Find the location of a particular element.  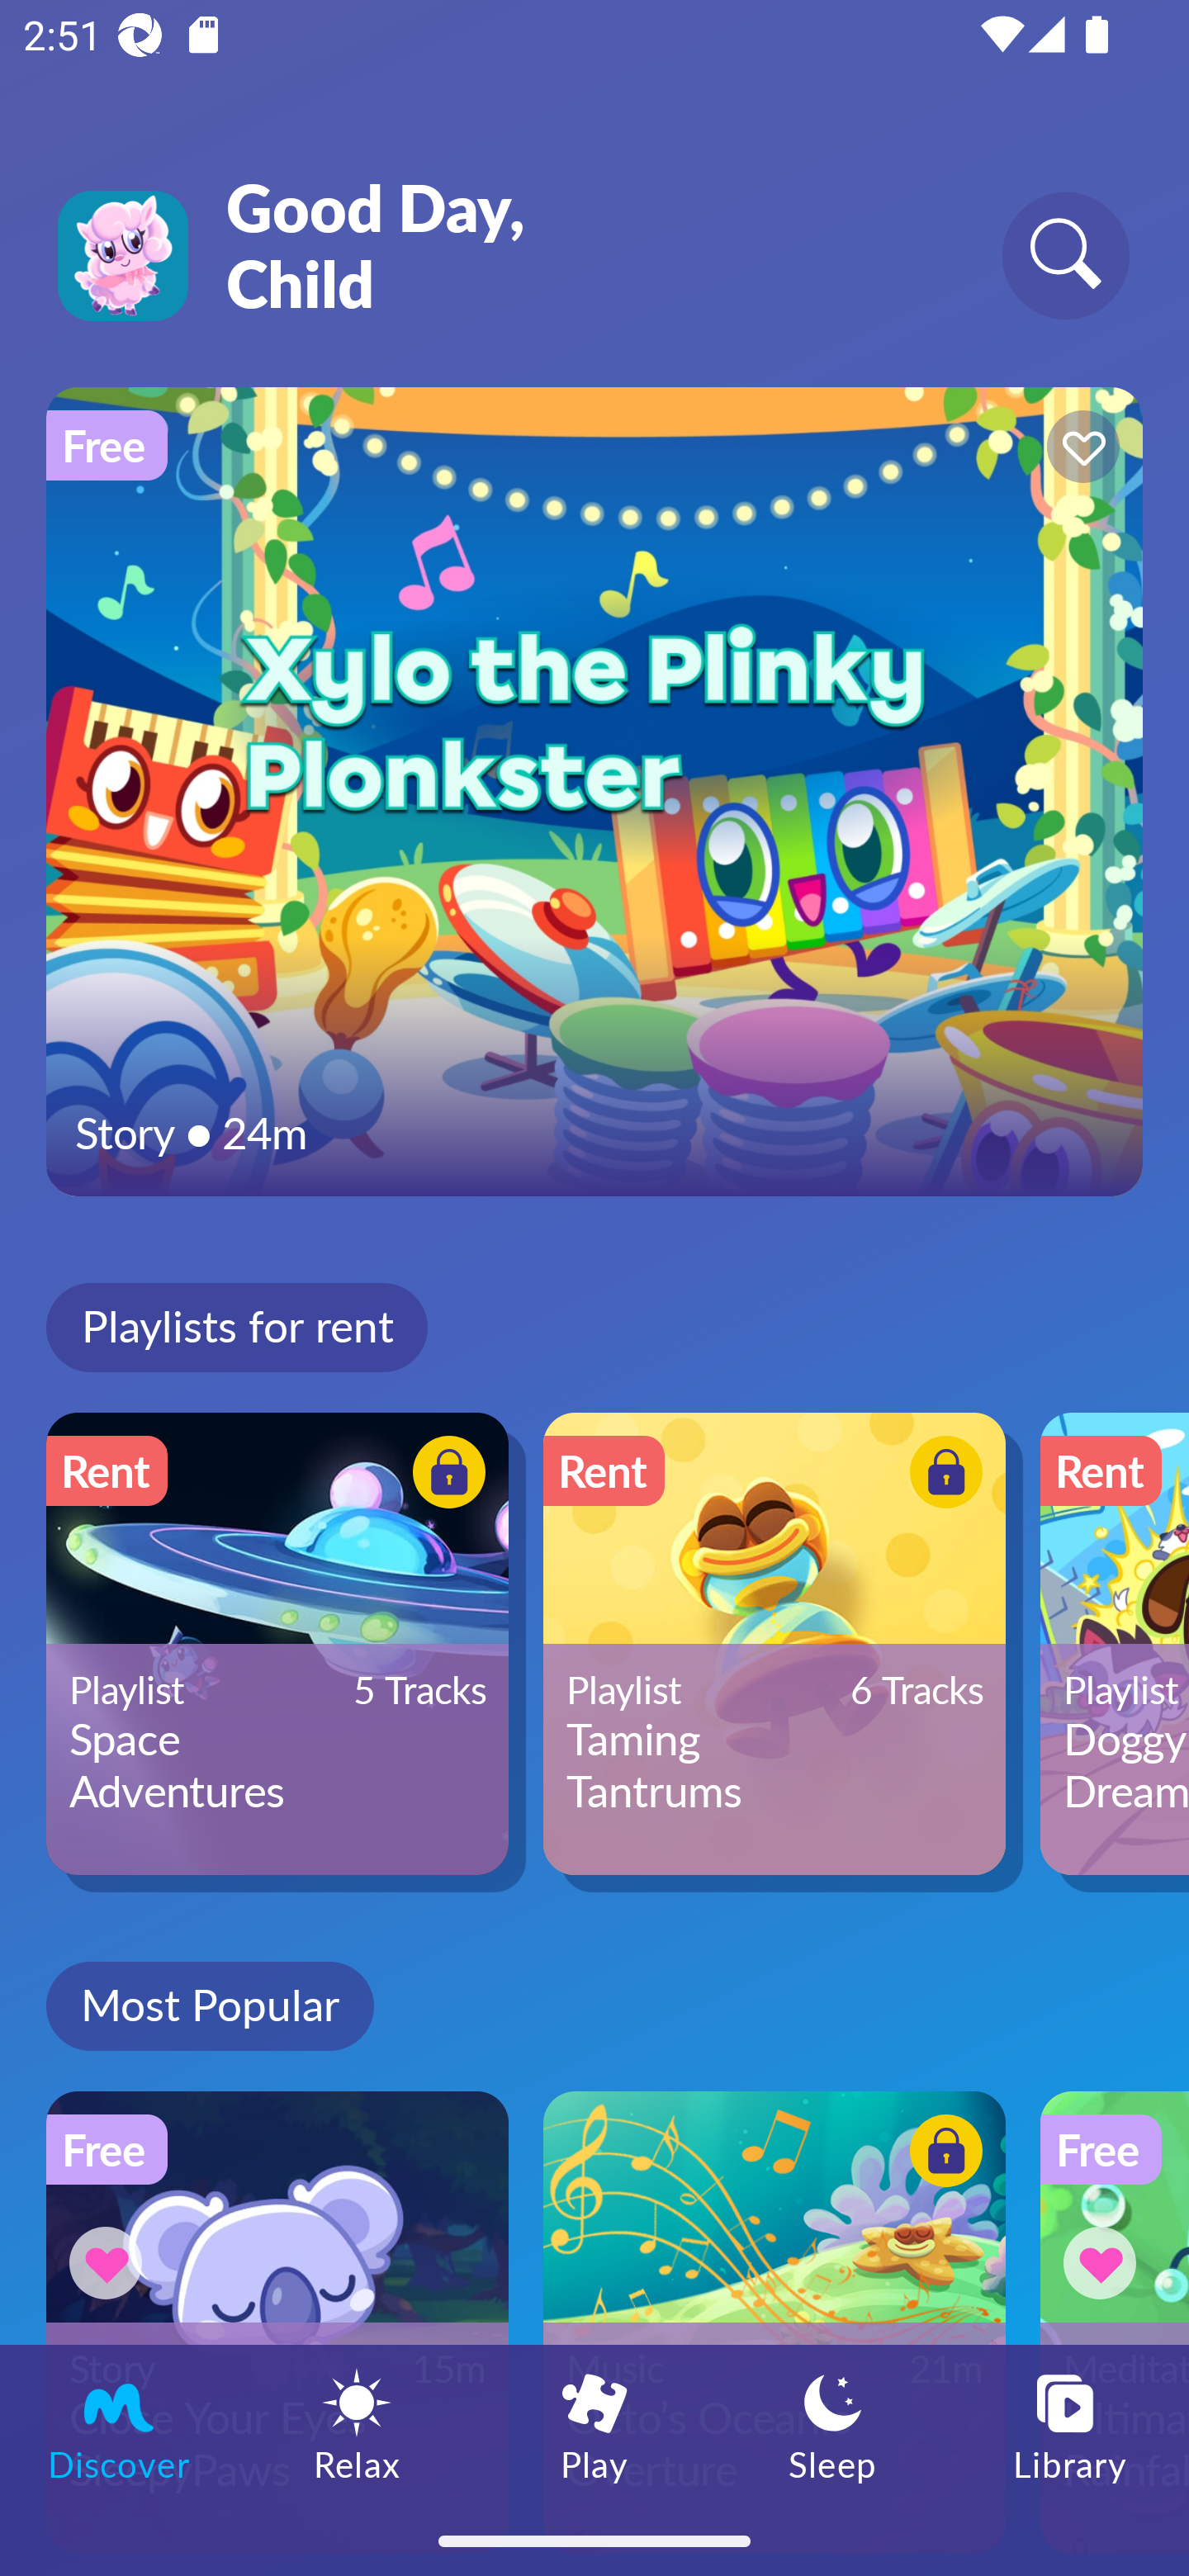

Button is located at coordinates (941, 1475).